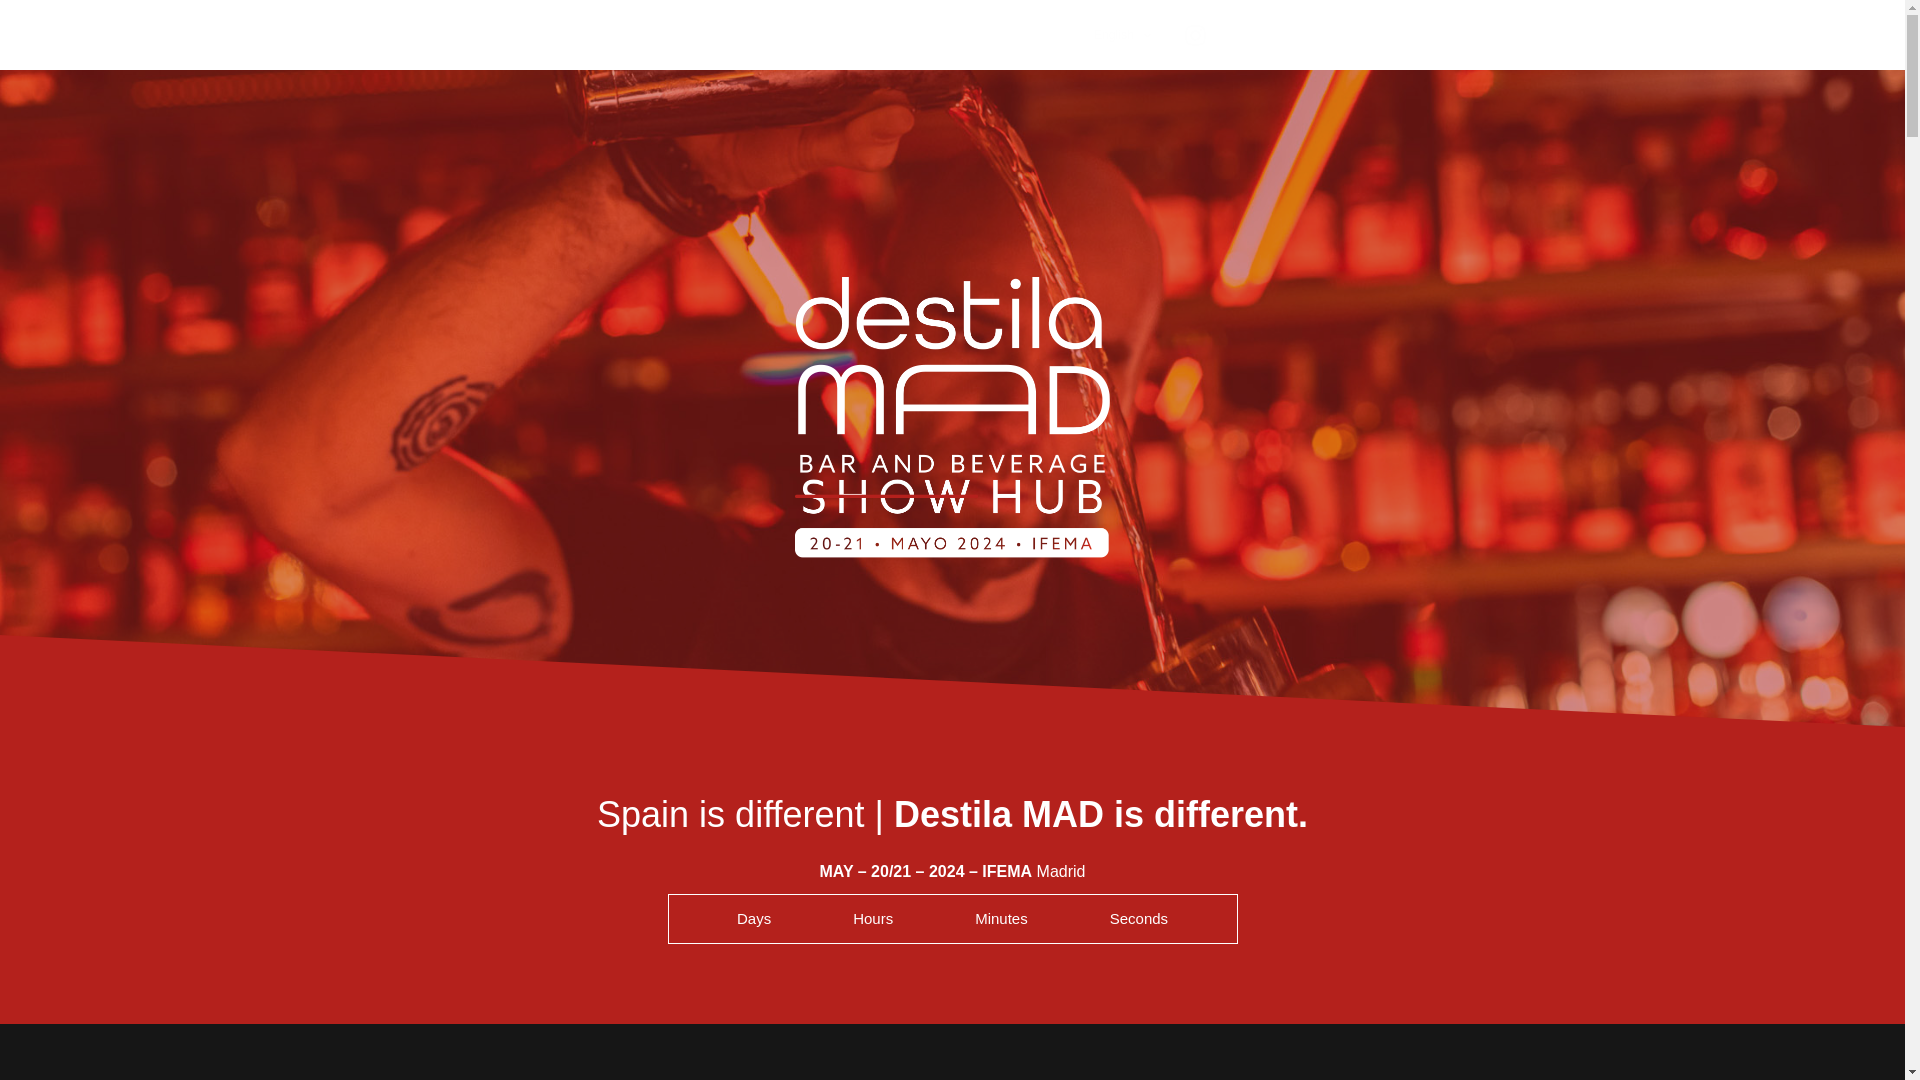 The height and width of the screenshot is (1080, 1920). Describe the element at coordinates (1048, 35) in the screenshot. I see `Contact` at that location.